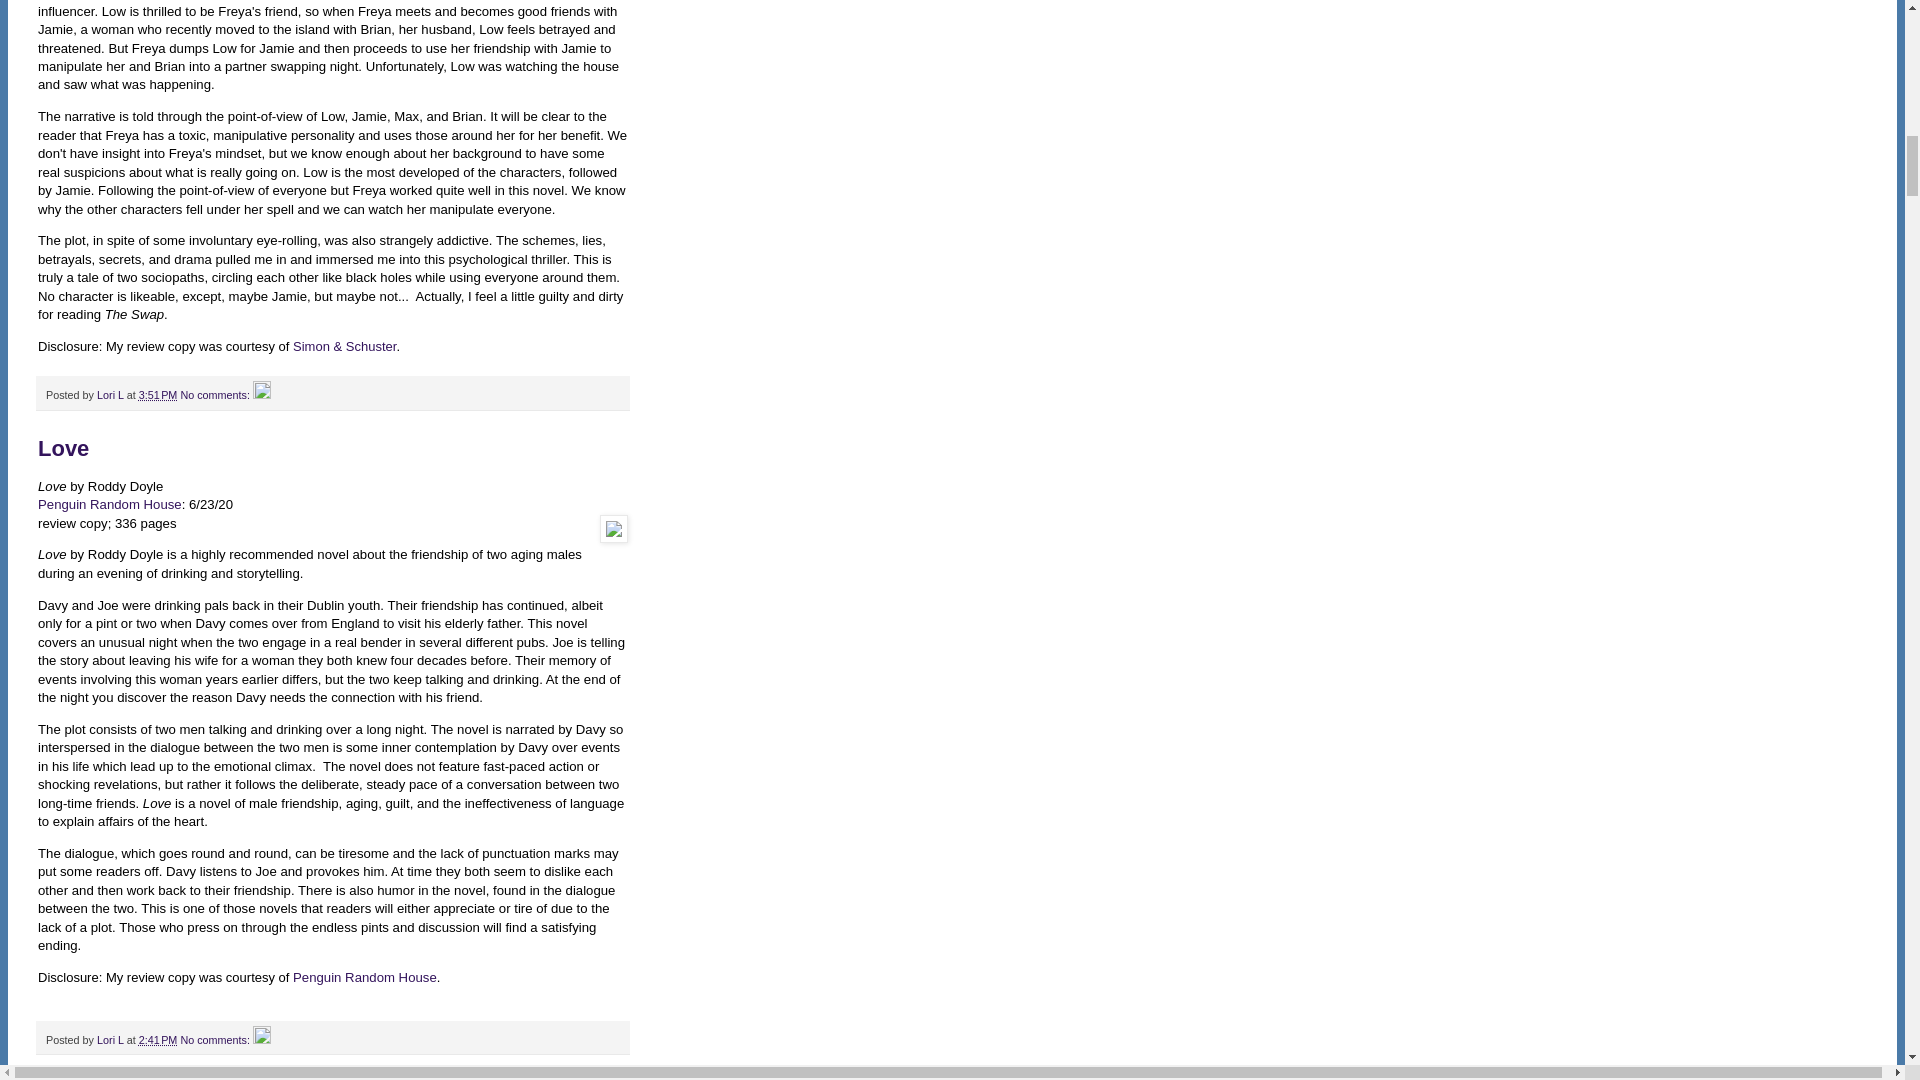  Describe the element at coordinates (110, 504) in the screenshot. I see `Penguin Random House` at that location.